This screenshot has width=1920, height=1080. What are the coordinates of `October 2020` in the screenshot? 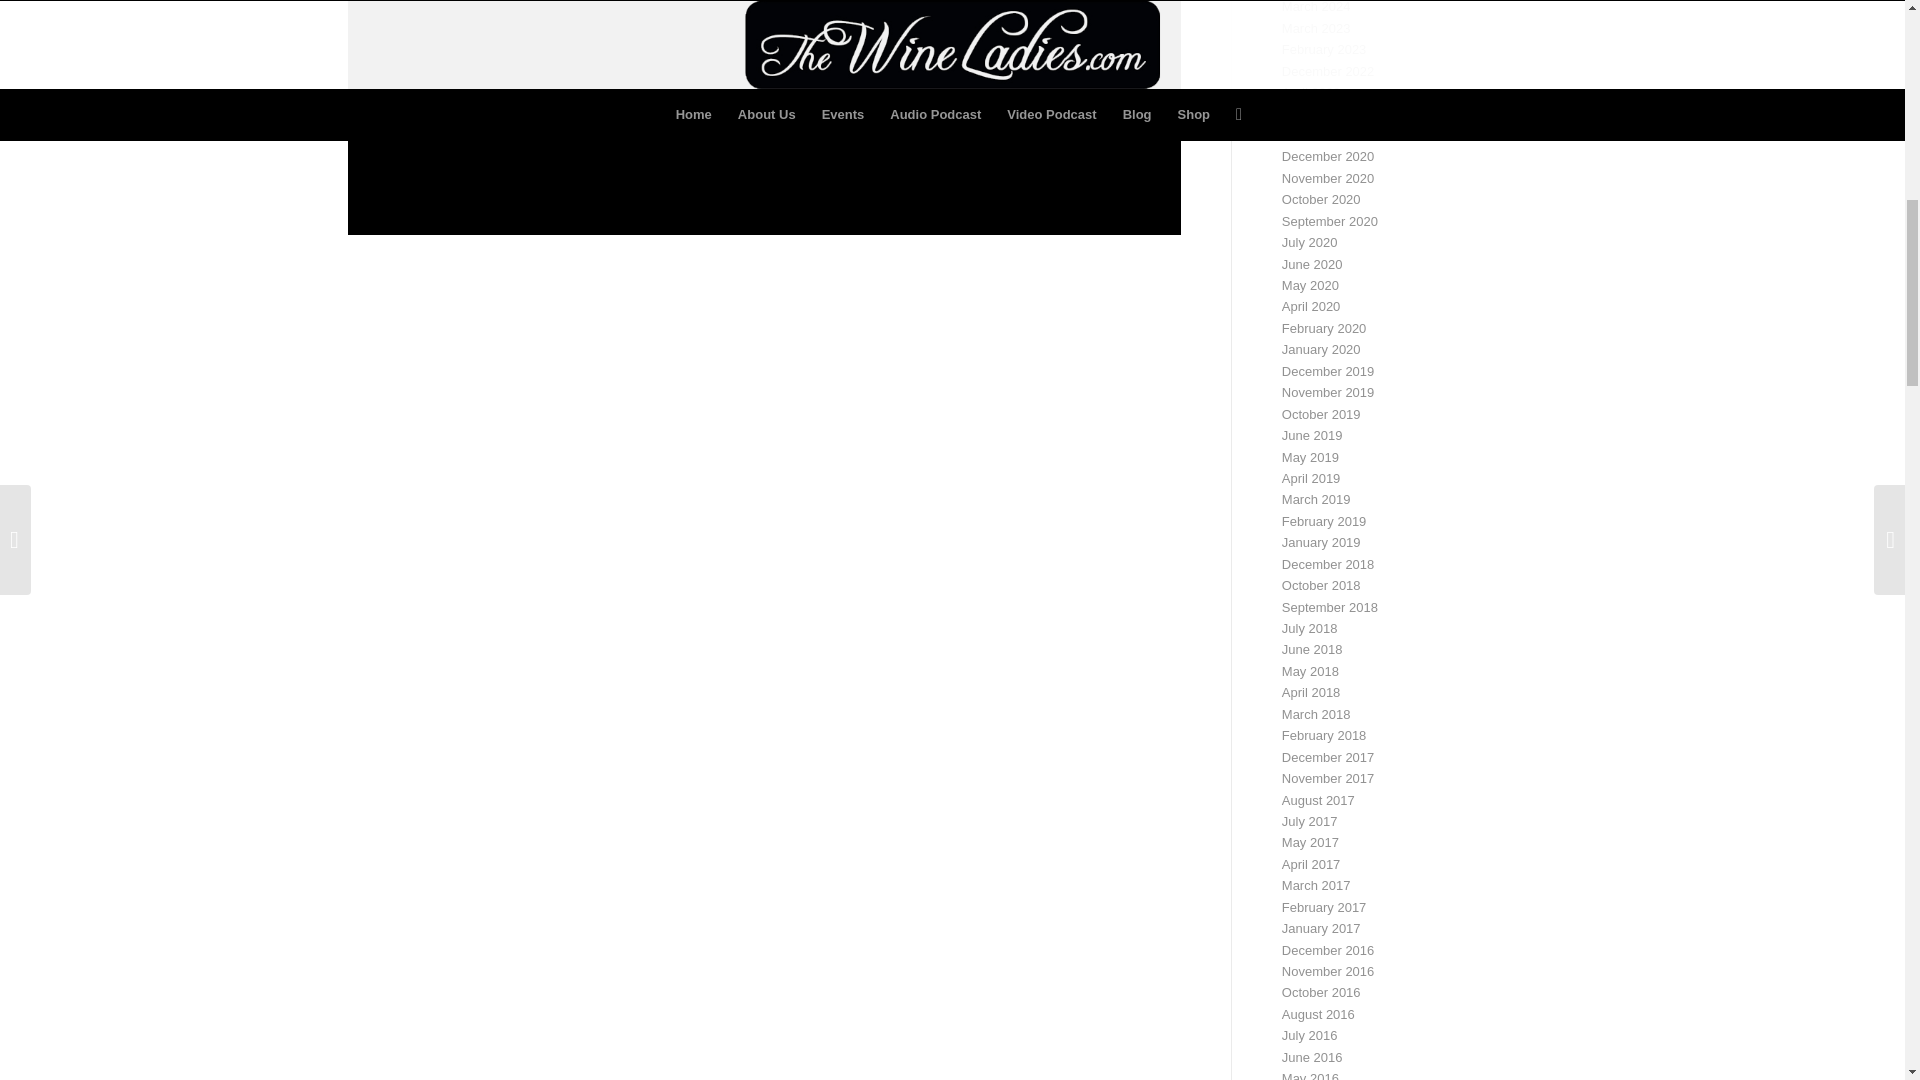 It's located at (1322, 200).